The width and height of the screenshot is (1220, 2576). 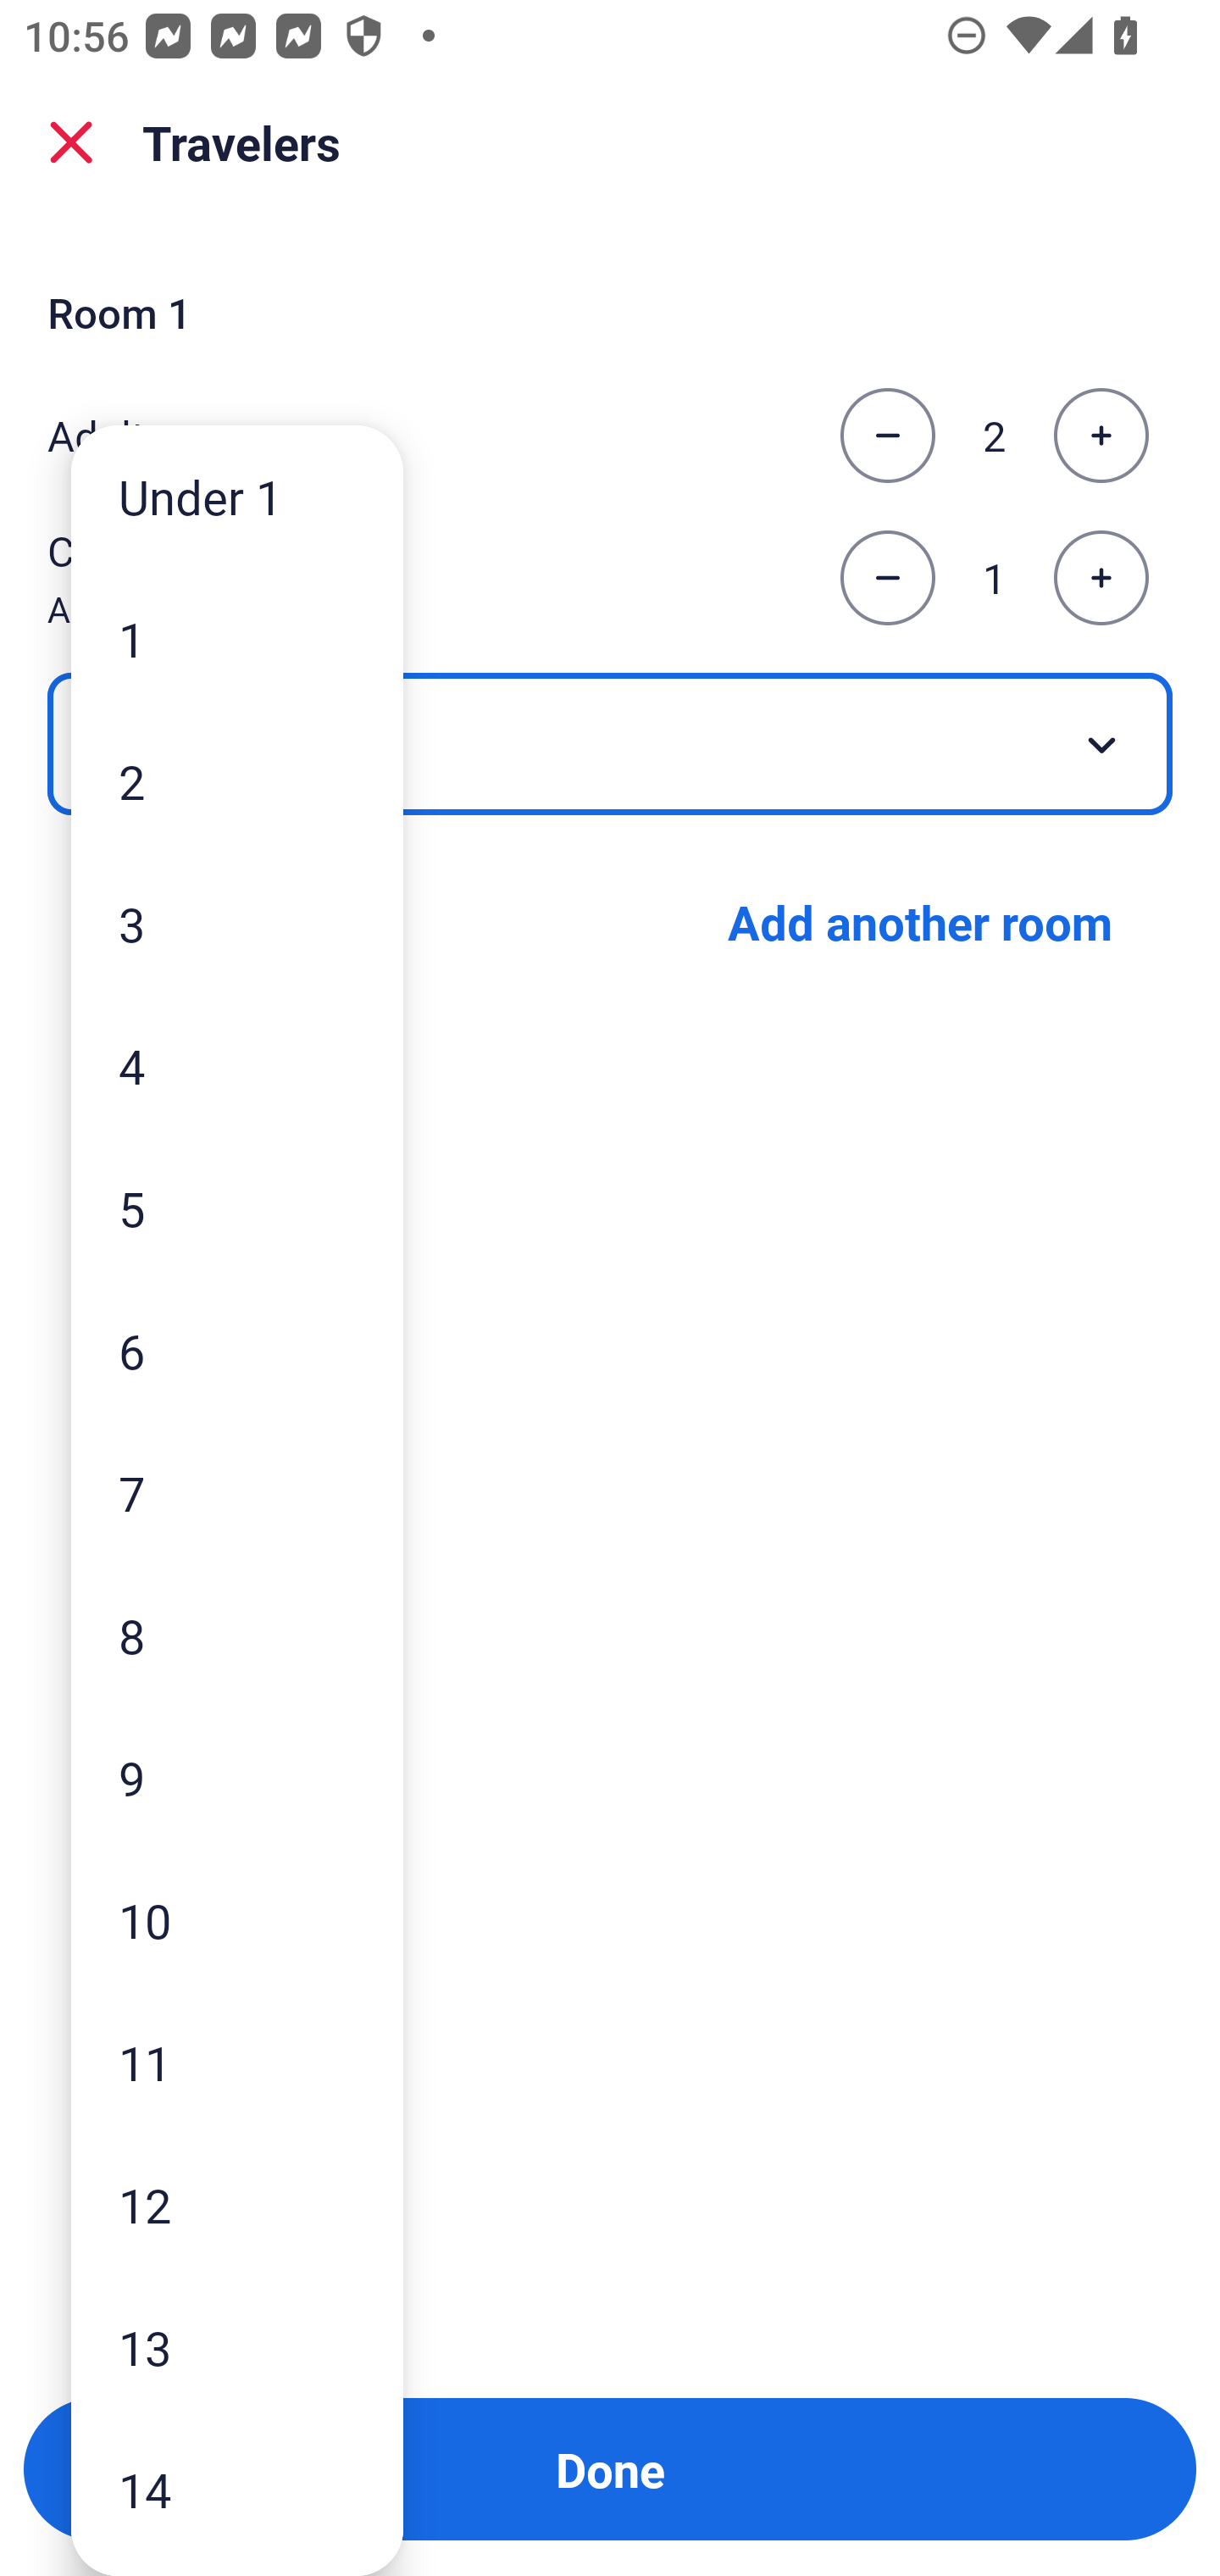 What do you see at coordinates (237, 1064) in the screenshot?
I see `4` at bounding box center [237, 1064].